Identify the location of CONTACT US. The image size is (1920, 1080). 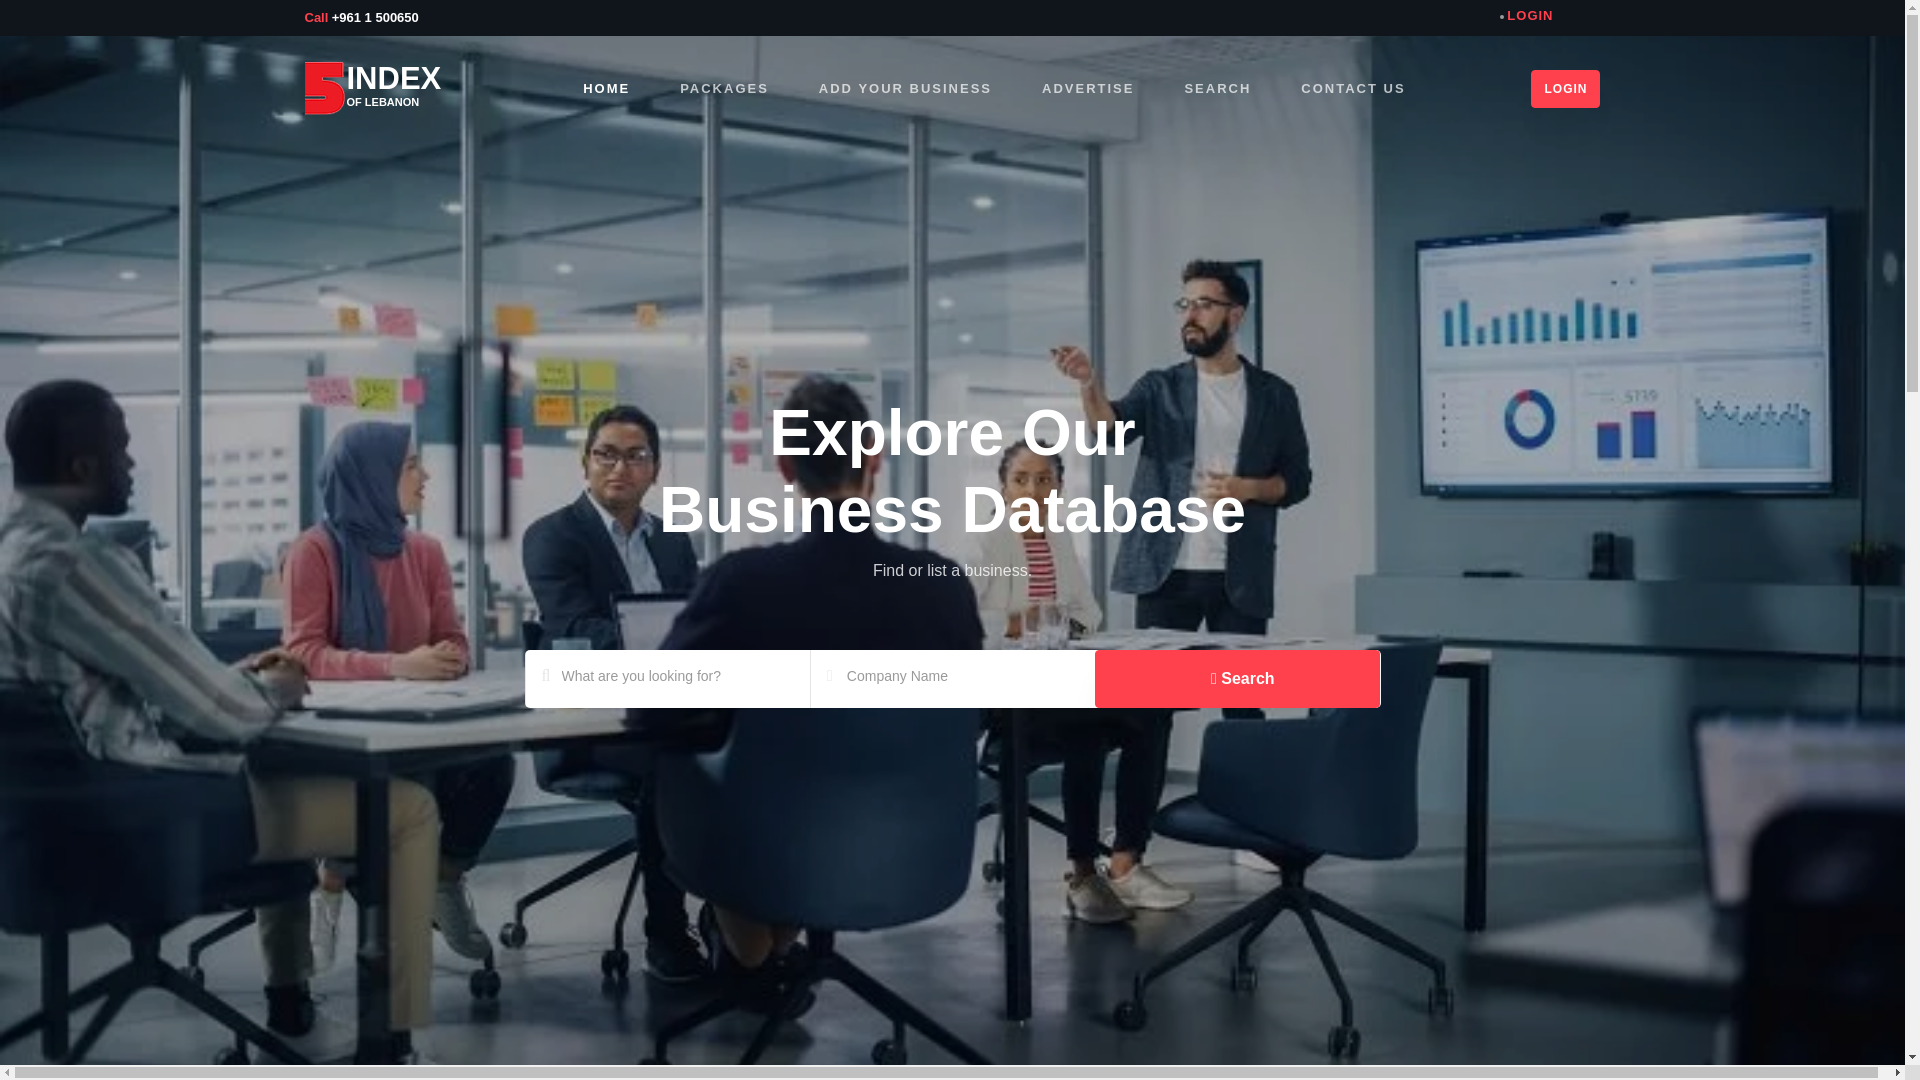
(1353, 88).